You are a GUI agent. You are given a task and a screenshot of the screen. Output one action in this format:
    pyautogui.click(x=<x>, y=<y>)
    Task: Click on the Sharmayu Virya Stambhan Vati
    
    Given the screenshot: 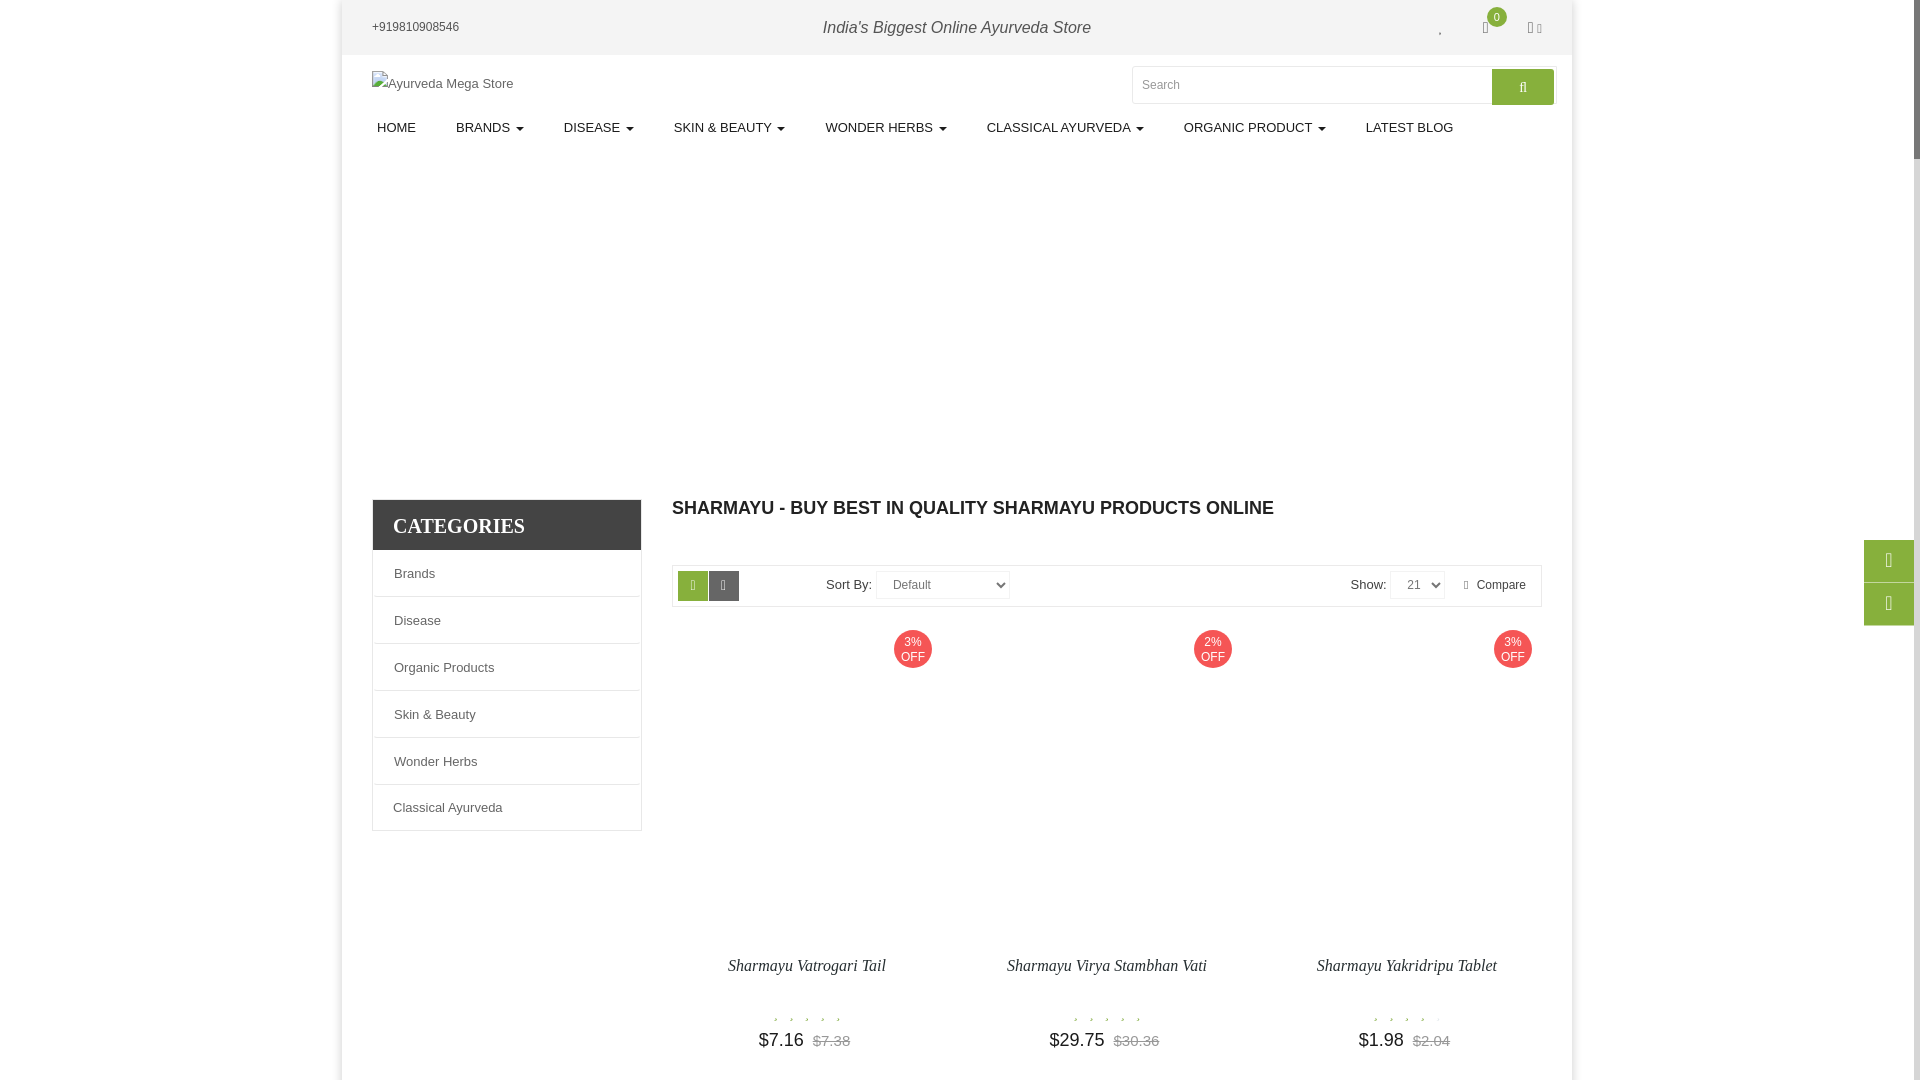 What is the action you would take?
    pyautogui.click(x=1106, y=780)
    